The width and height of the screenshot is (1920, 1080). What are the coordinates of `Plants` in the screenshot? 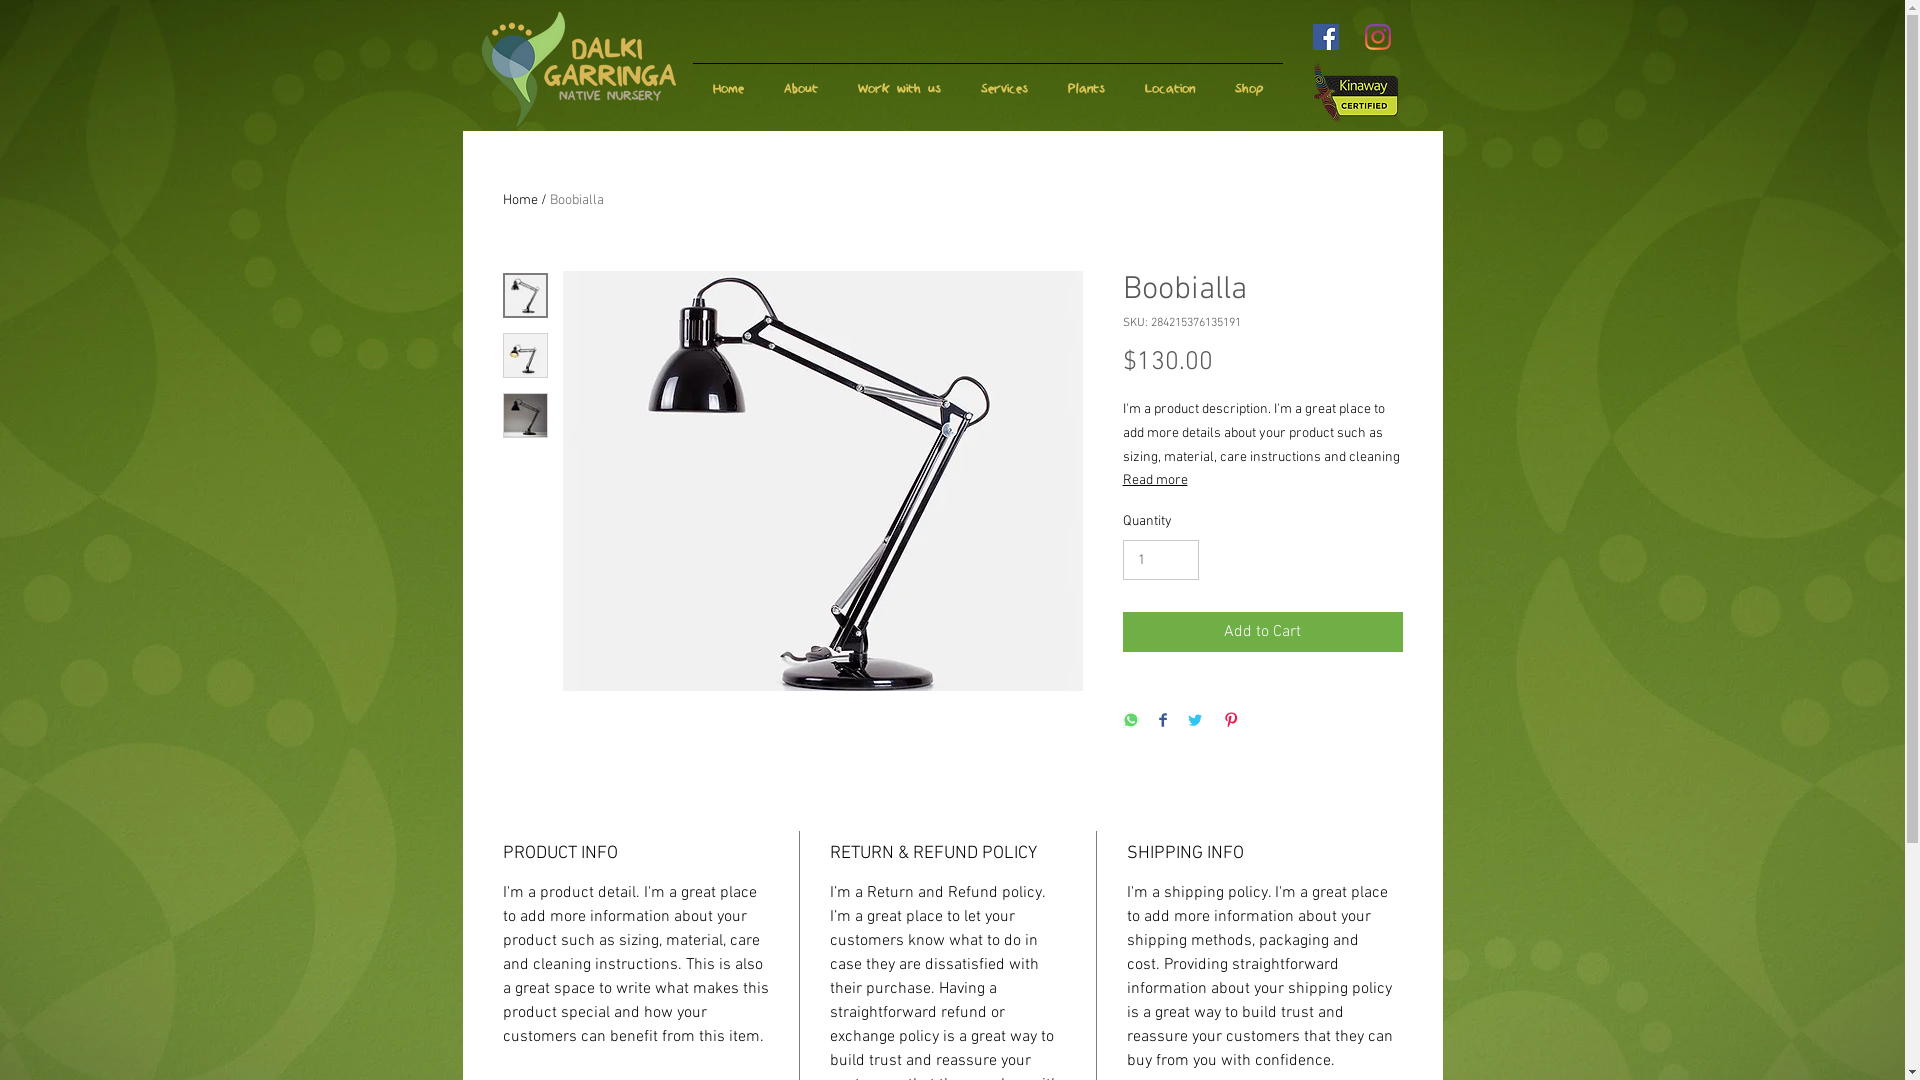 It's located at (1086, 81).